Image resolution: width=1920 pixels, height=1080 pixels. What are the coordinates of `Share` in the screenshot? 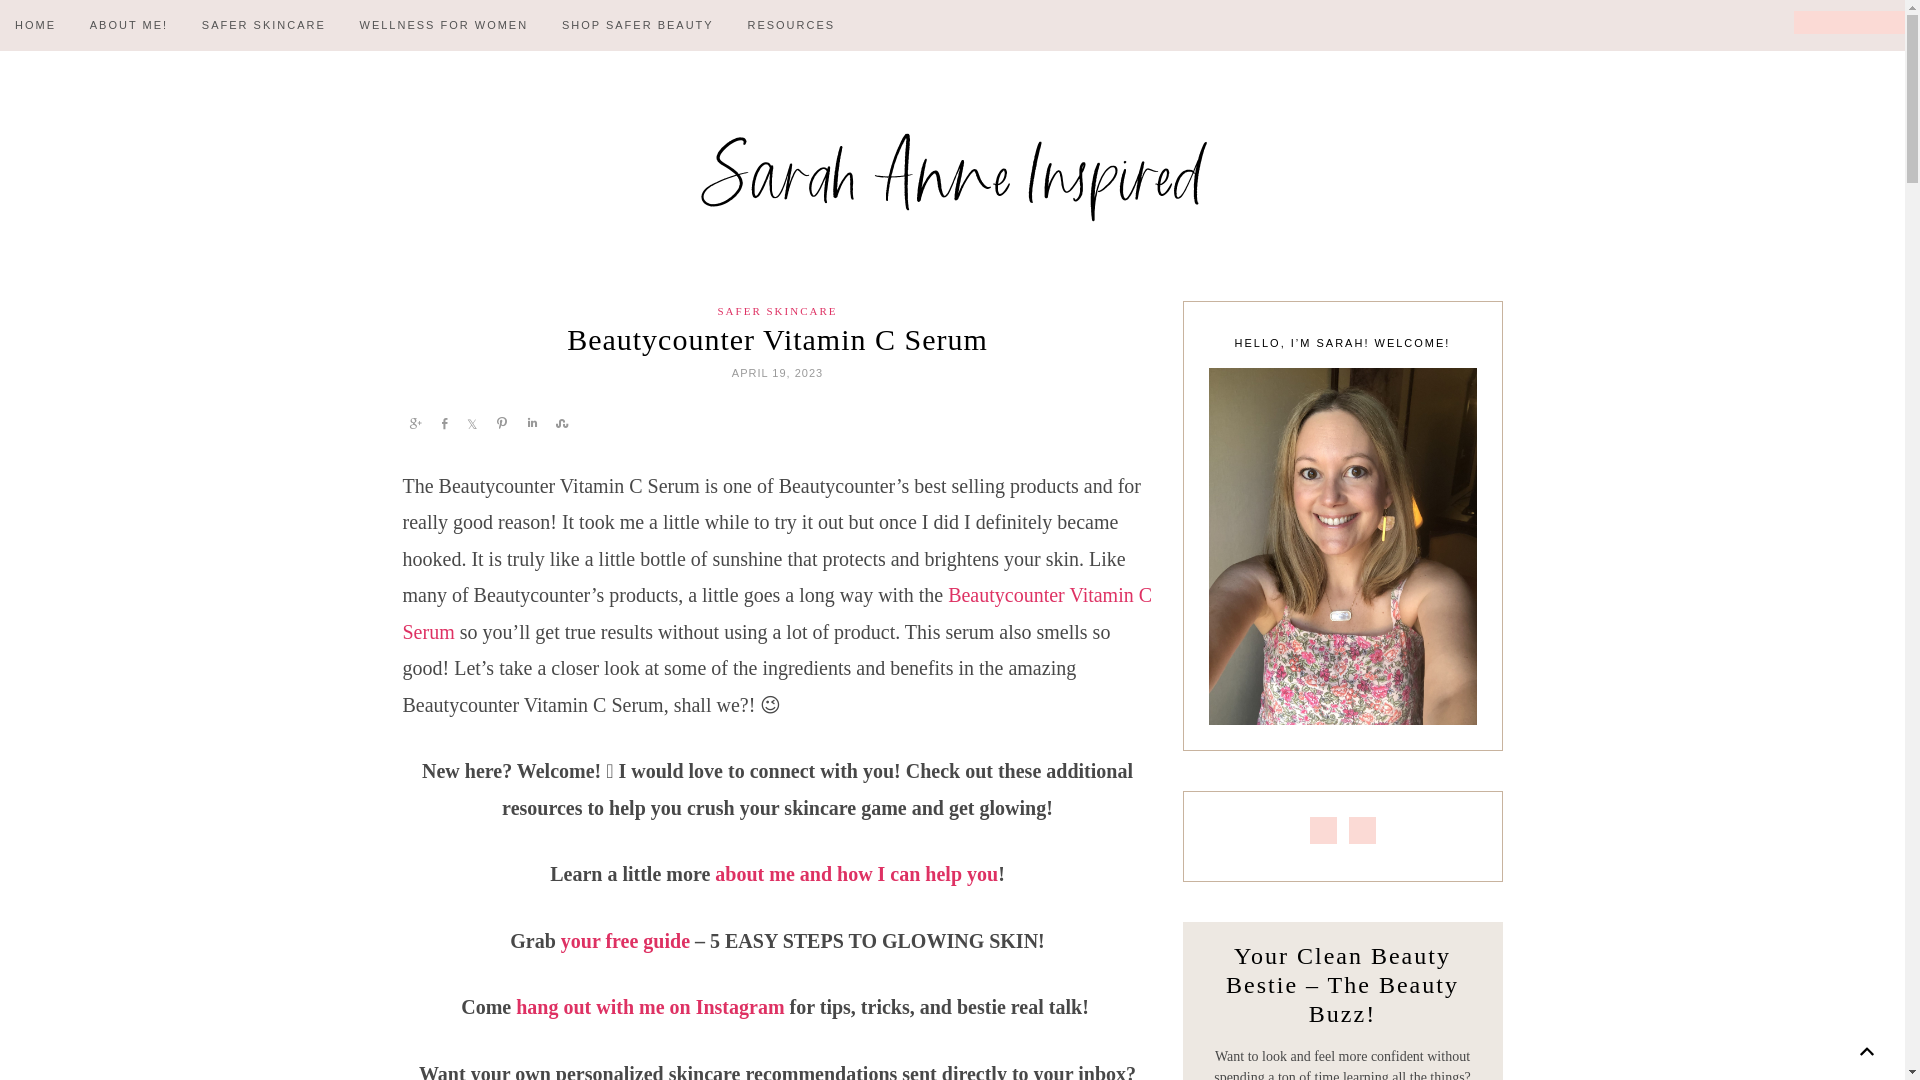 It's located at (472, 422).